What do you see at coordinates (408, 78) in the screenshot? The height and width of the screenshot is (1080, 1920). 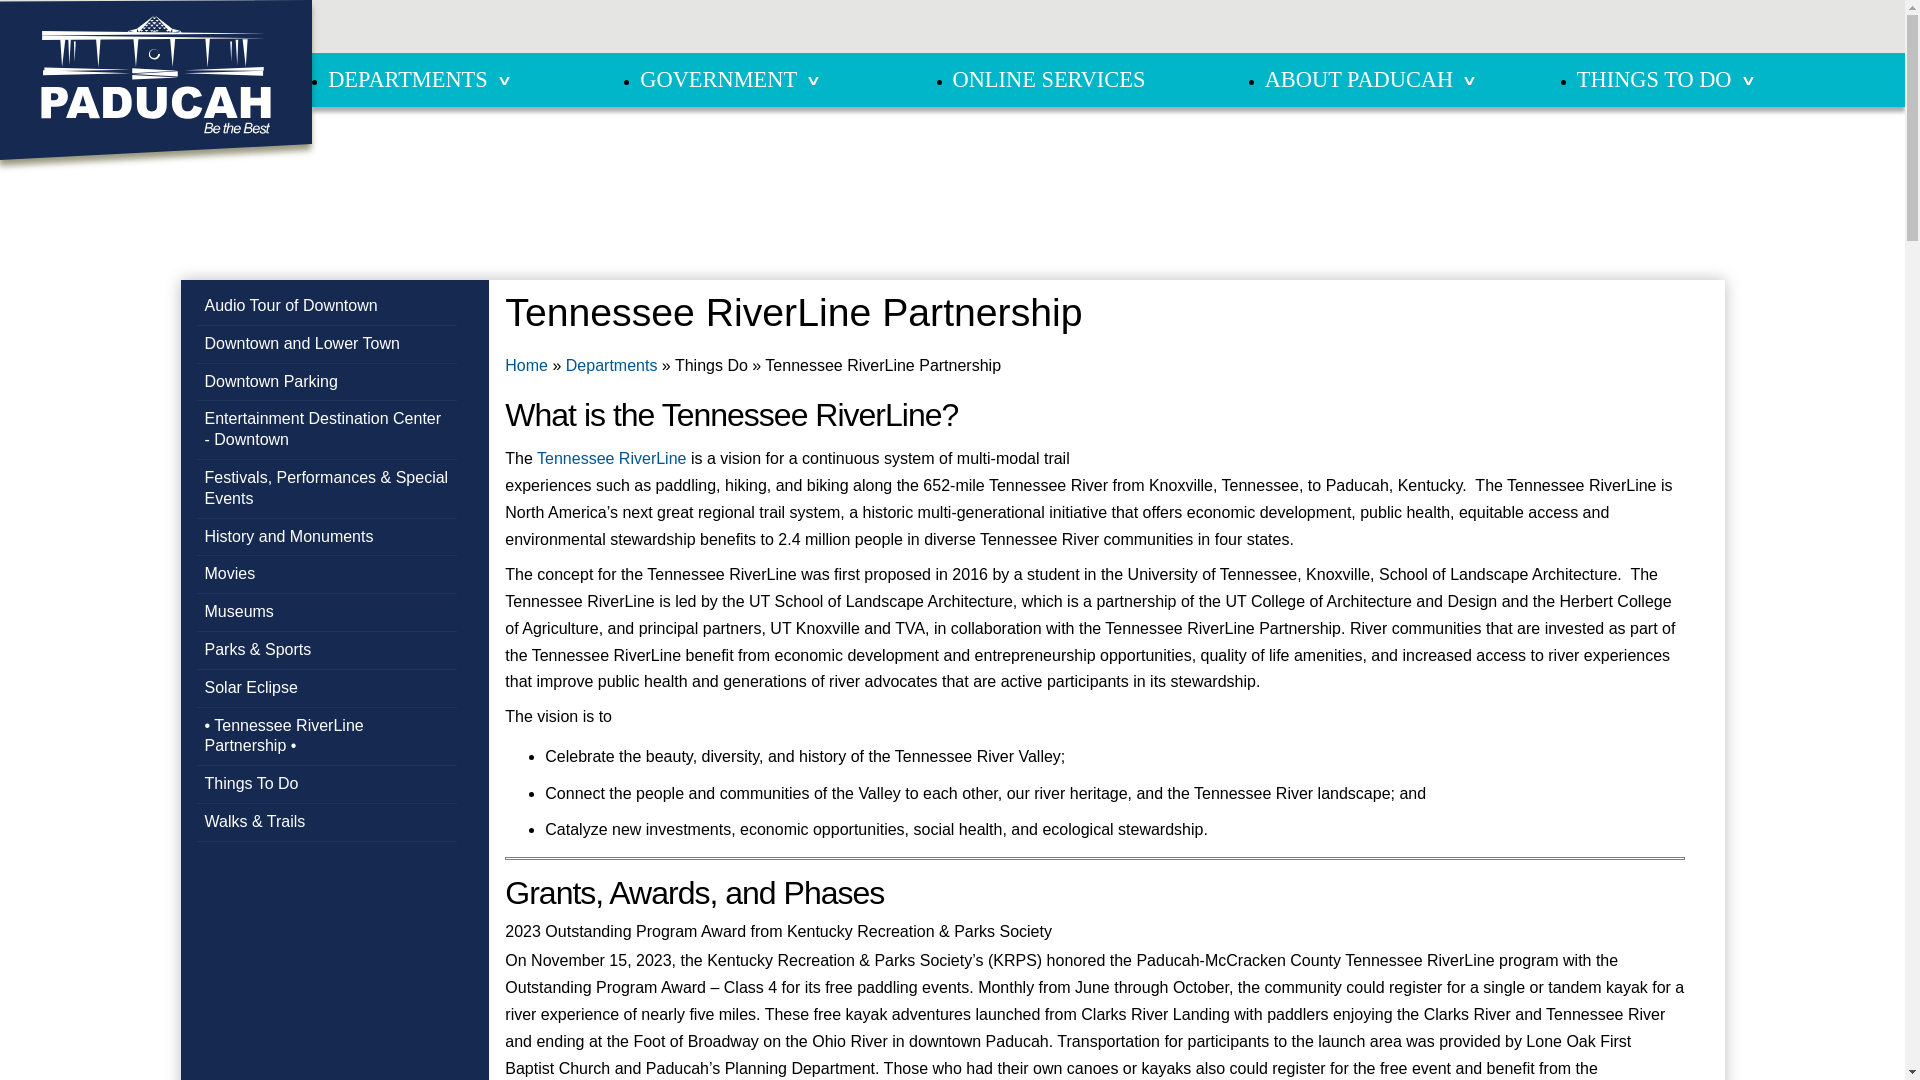 I see `DEPARTMENTS` at bounding box center [408, 78].